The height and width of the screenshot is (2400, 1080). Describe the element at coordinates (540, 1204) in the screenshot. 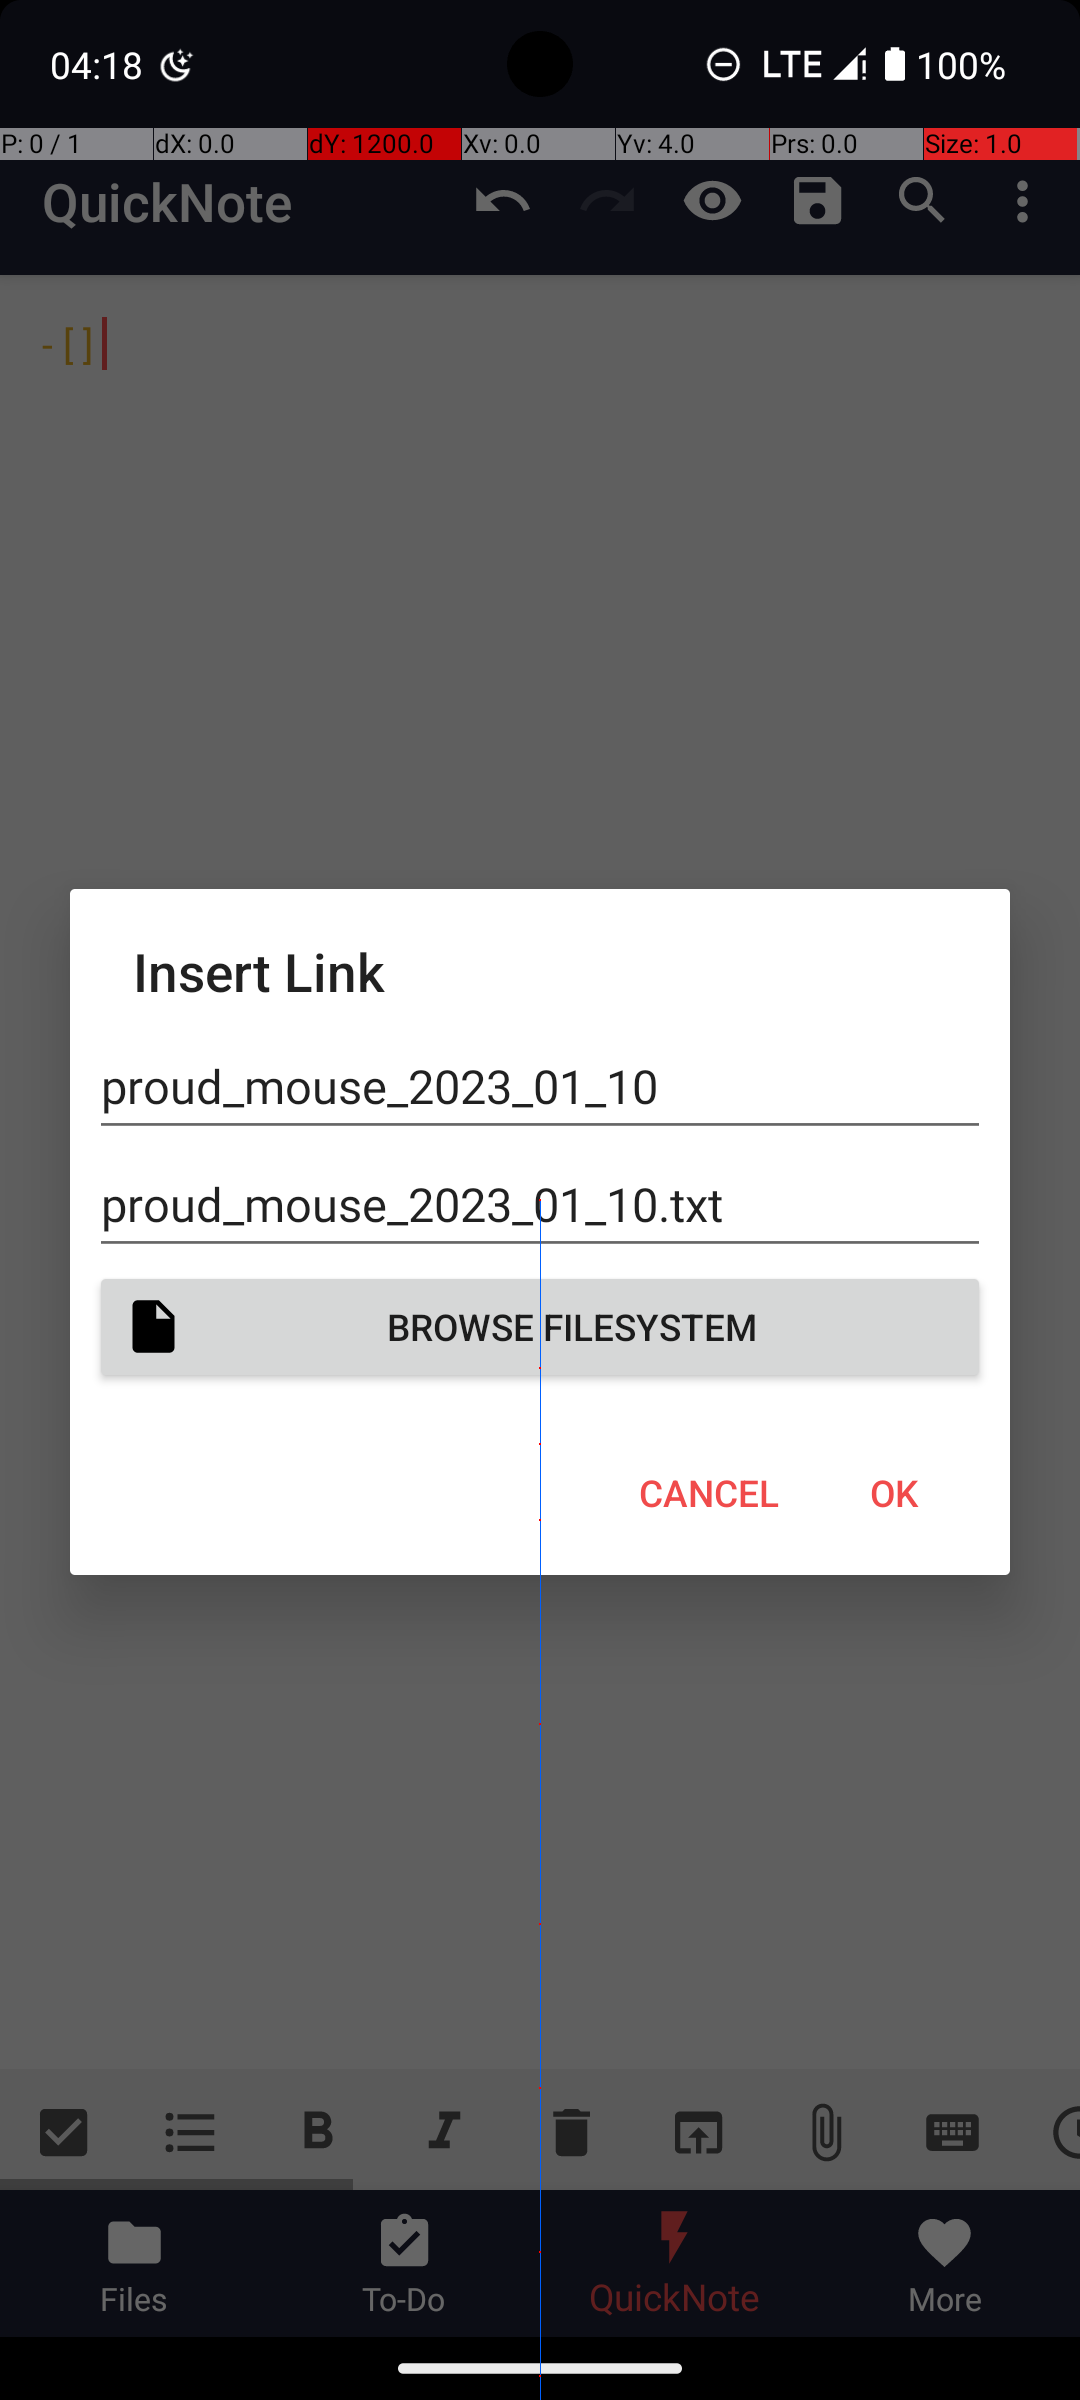

I see `proud_mouse_2023_01_10.txt` at that location.